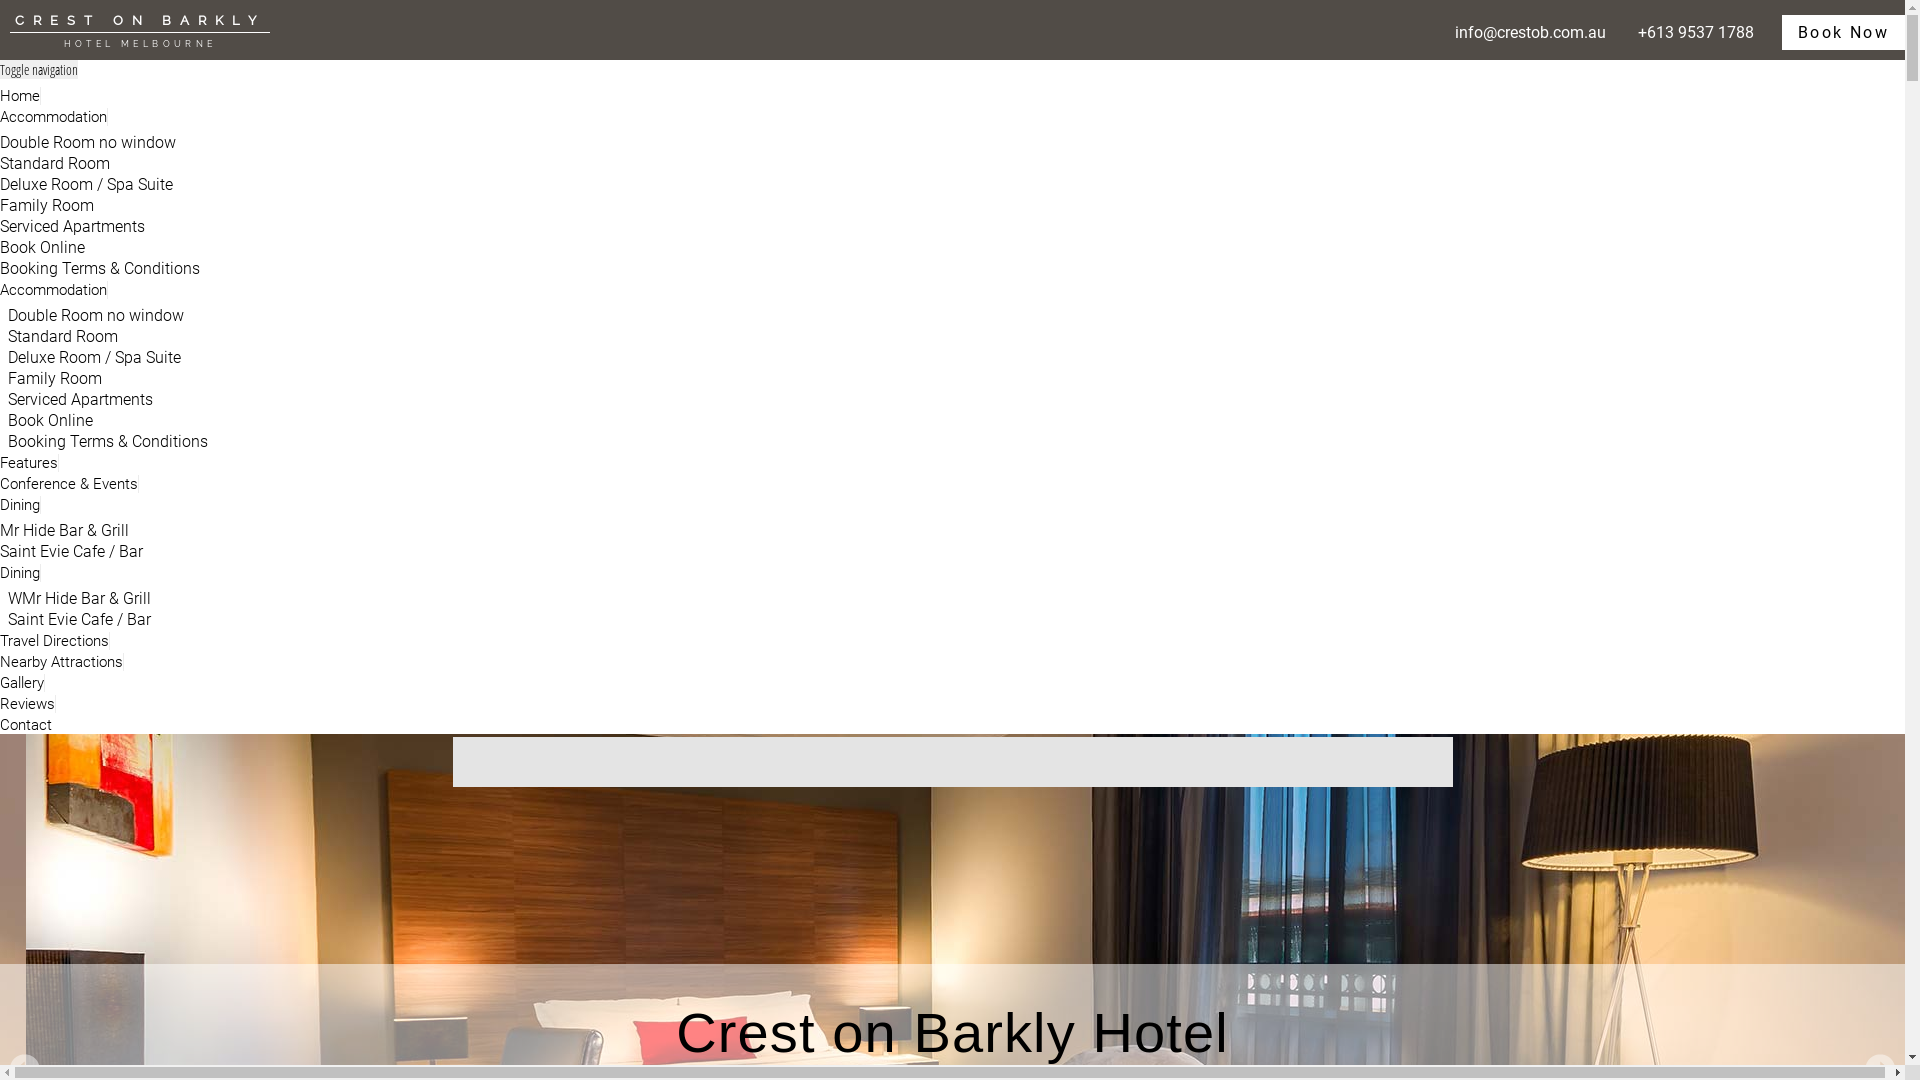 This screenshot has width=1920, height=1080. I want to click on Conference & Events, so click(70, 484).